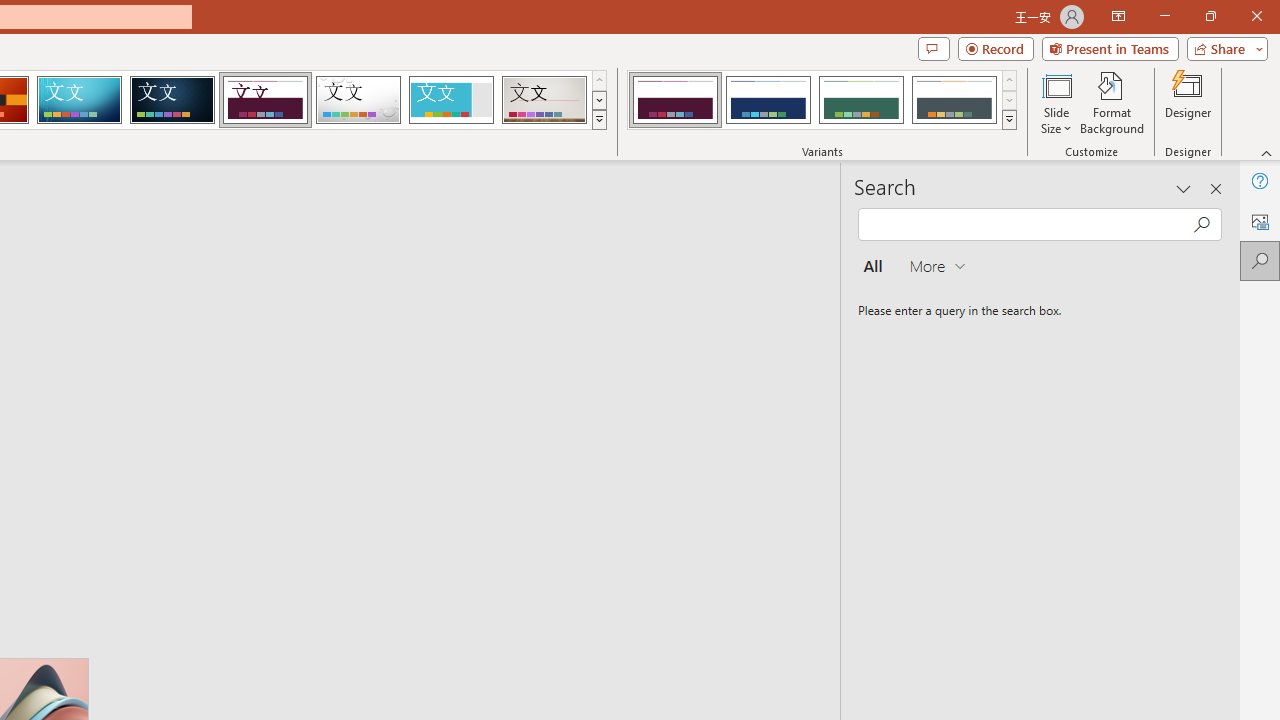 Image resolution: width=1280 pixels, height=720 pixels. Describe the element at coordinates (1056, 102) in the screenshot. I see `Slide Size` at that location.